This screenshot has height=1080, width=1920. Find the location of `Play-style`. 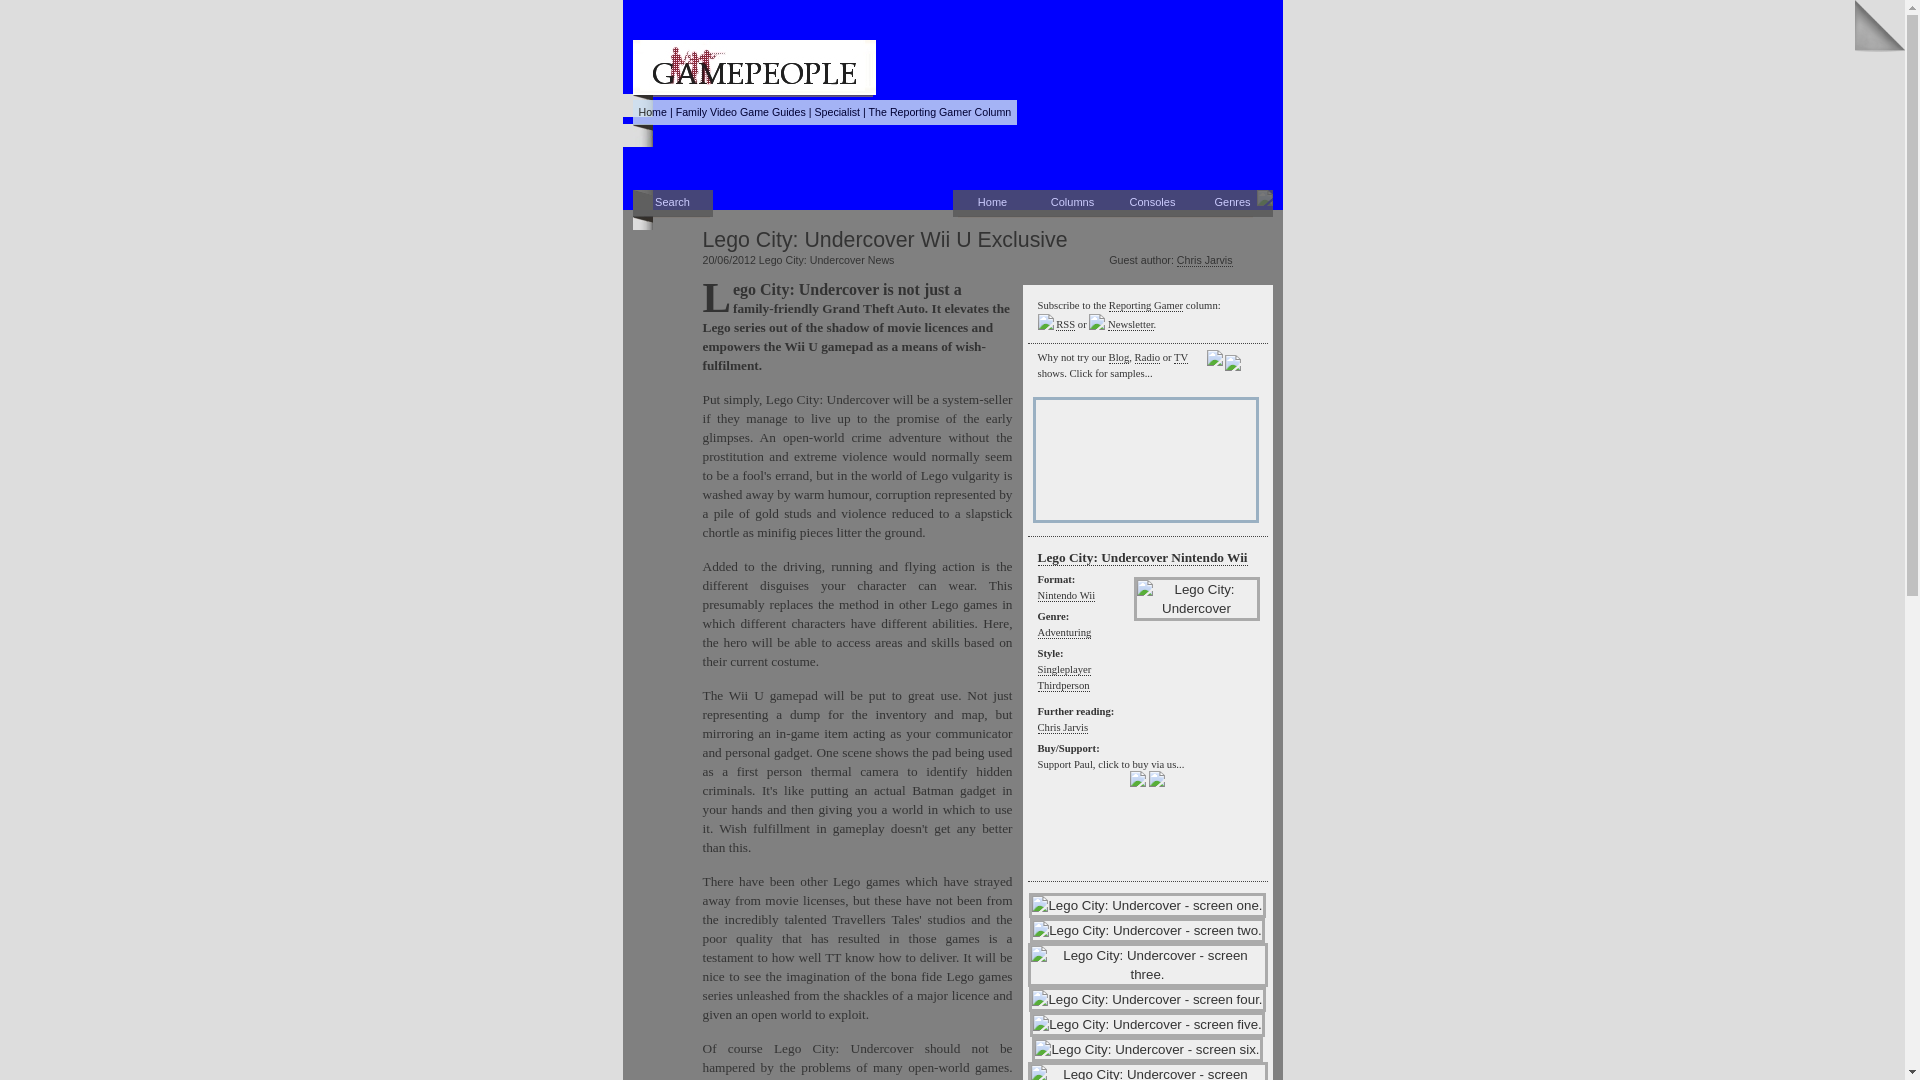

Play-style is located at coordinates (1064, 686).